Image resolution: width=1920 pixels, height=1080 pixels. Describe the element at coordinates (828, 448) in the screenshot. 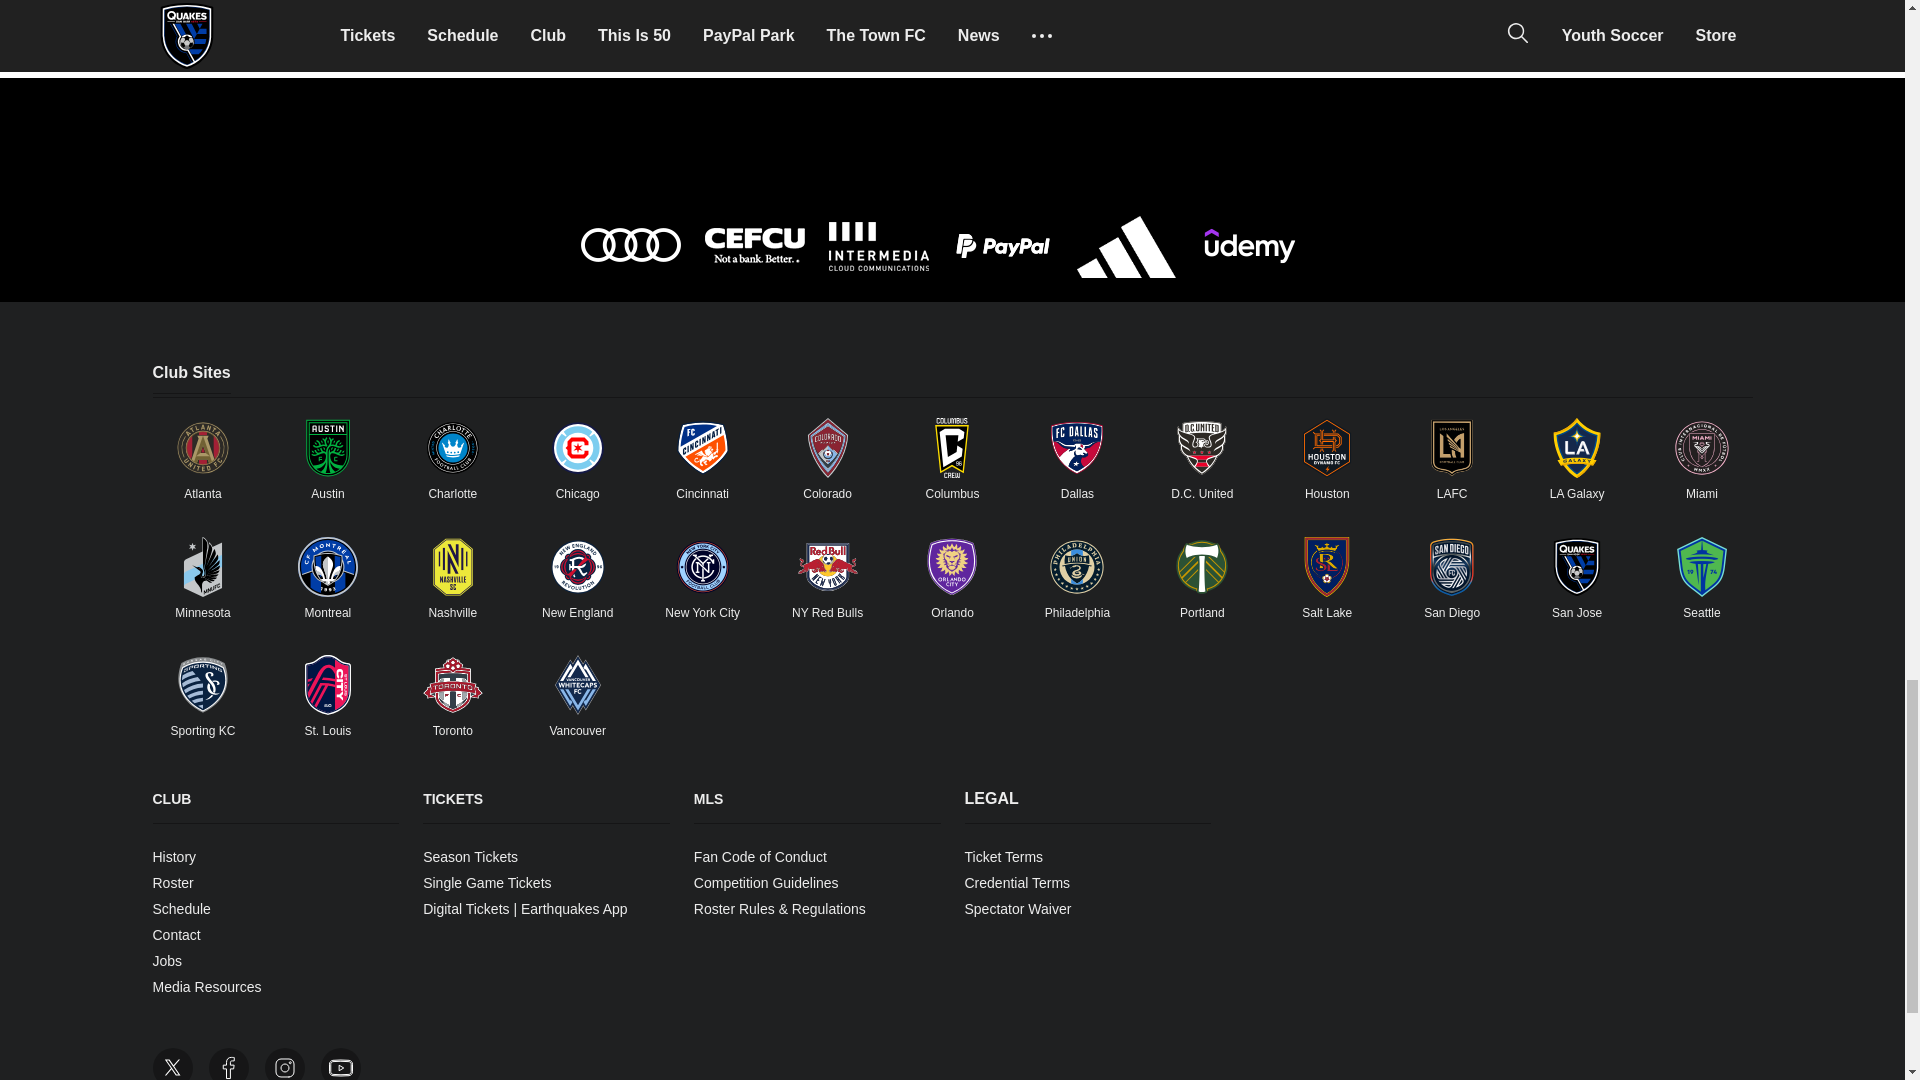

I see `Link to Colorado` at that location.